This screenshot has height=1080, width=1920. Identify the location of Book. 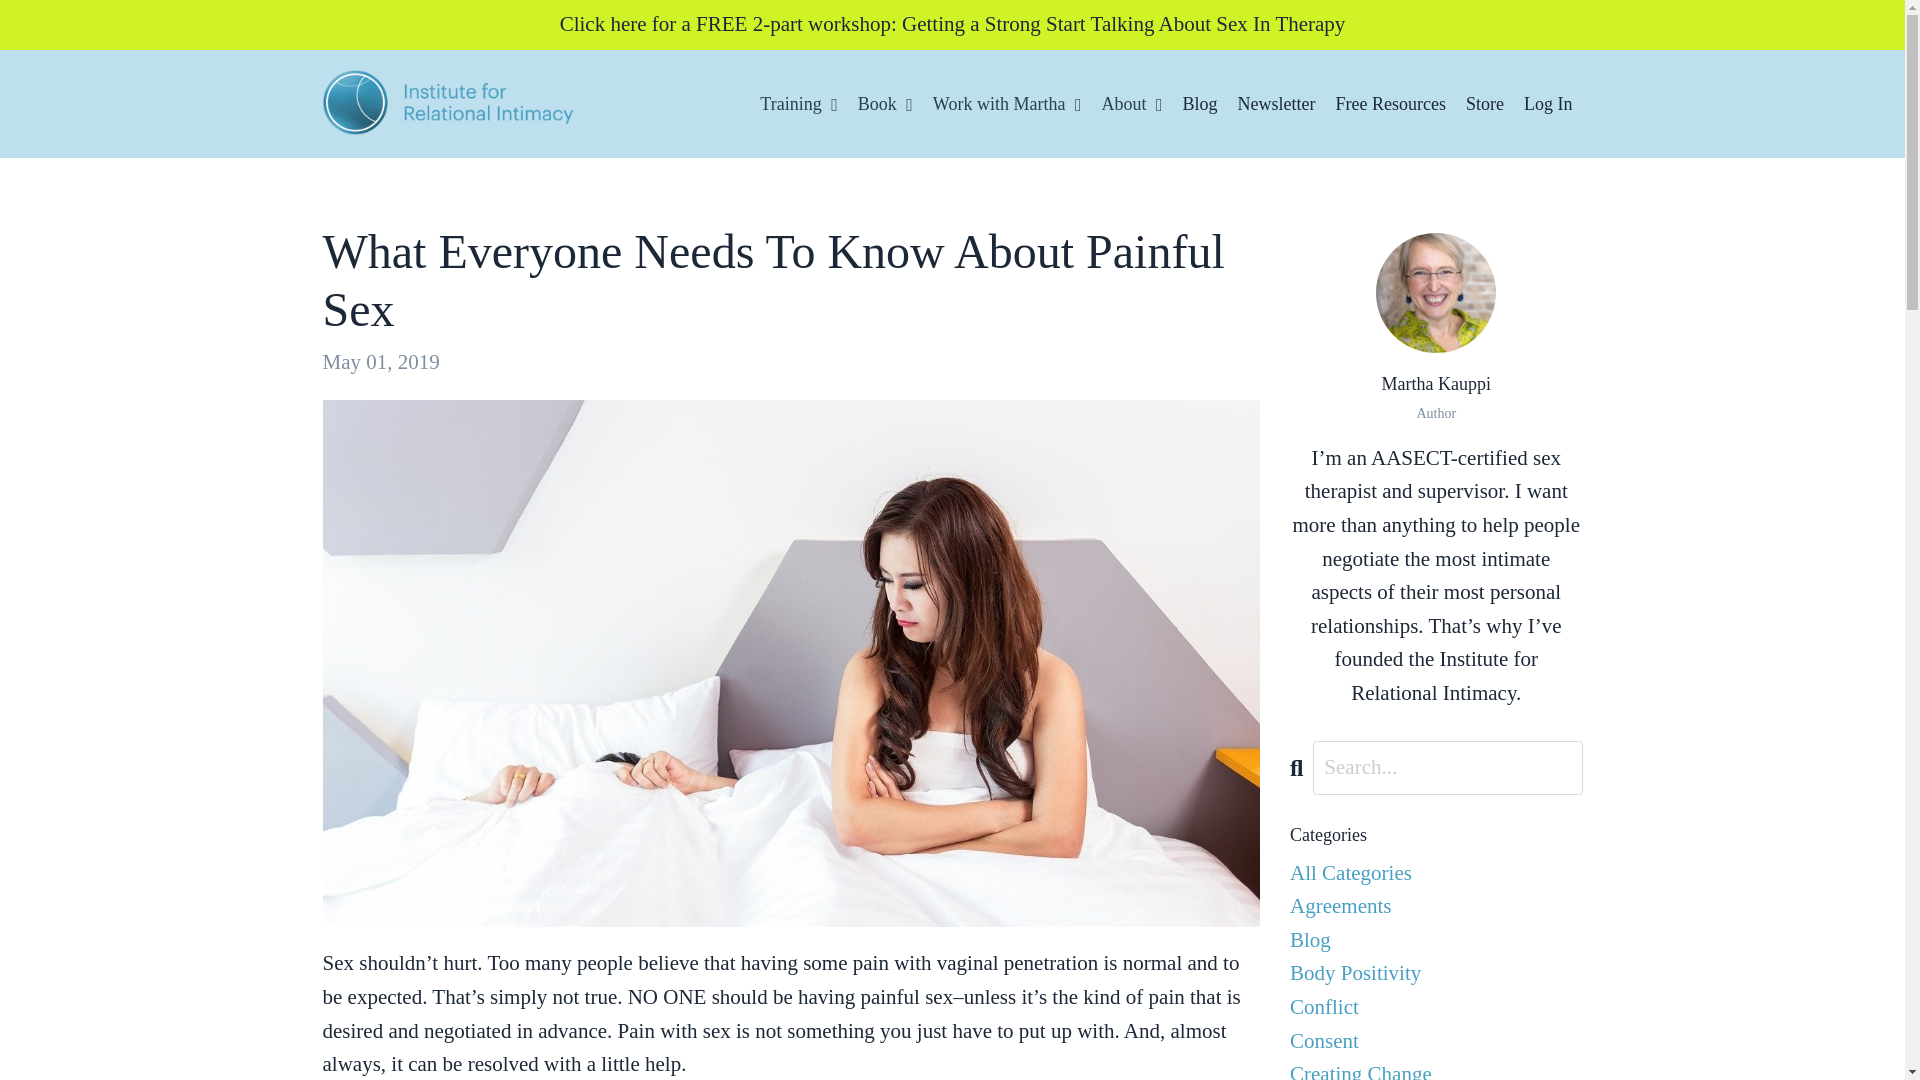
(886, 104).